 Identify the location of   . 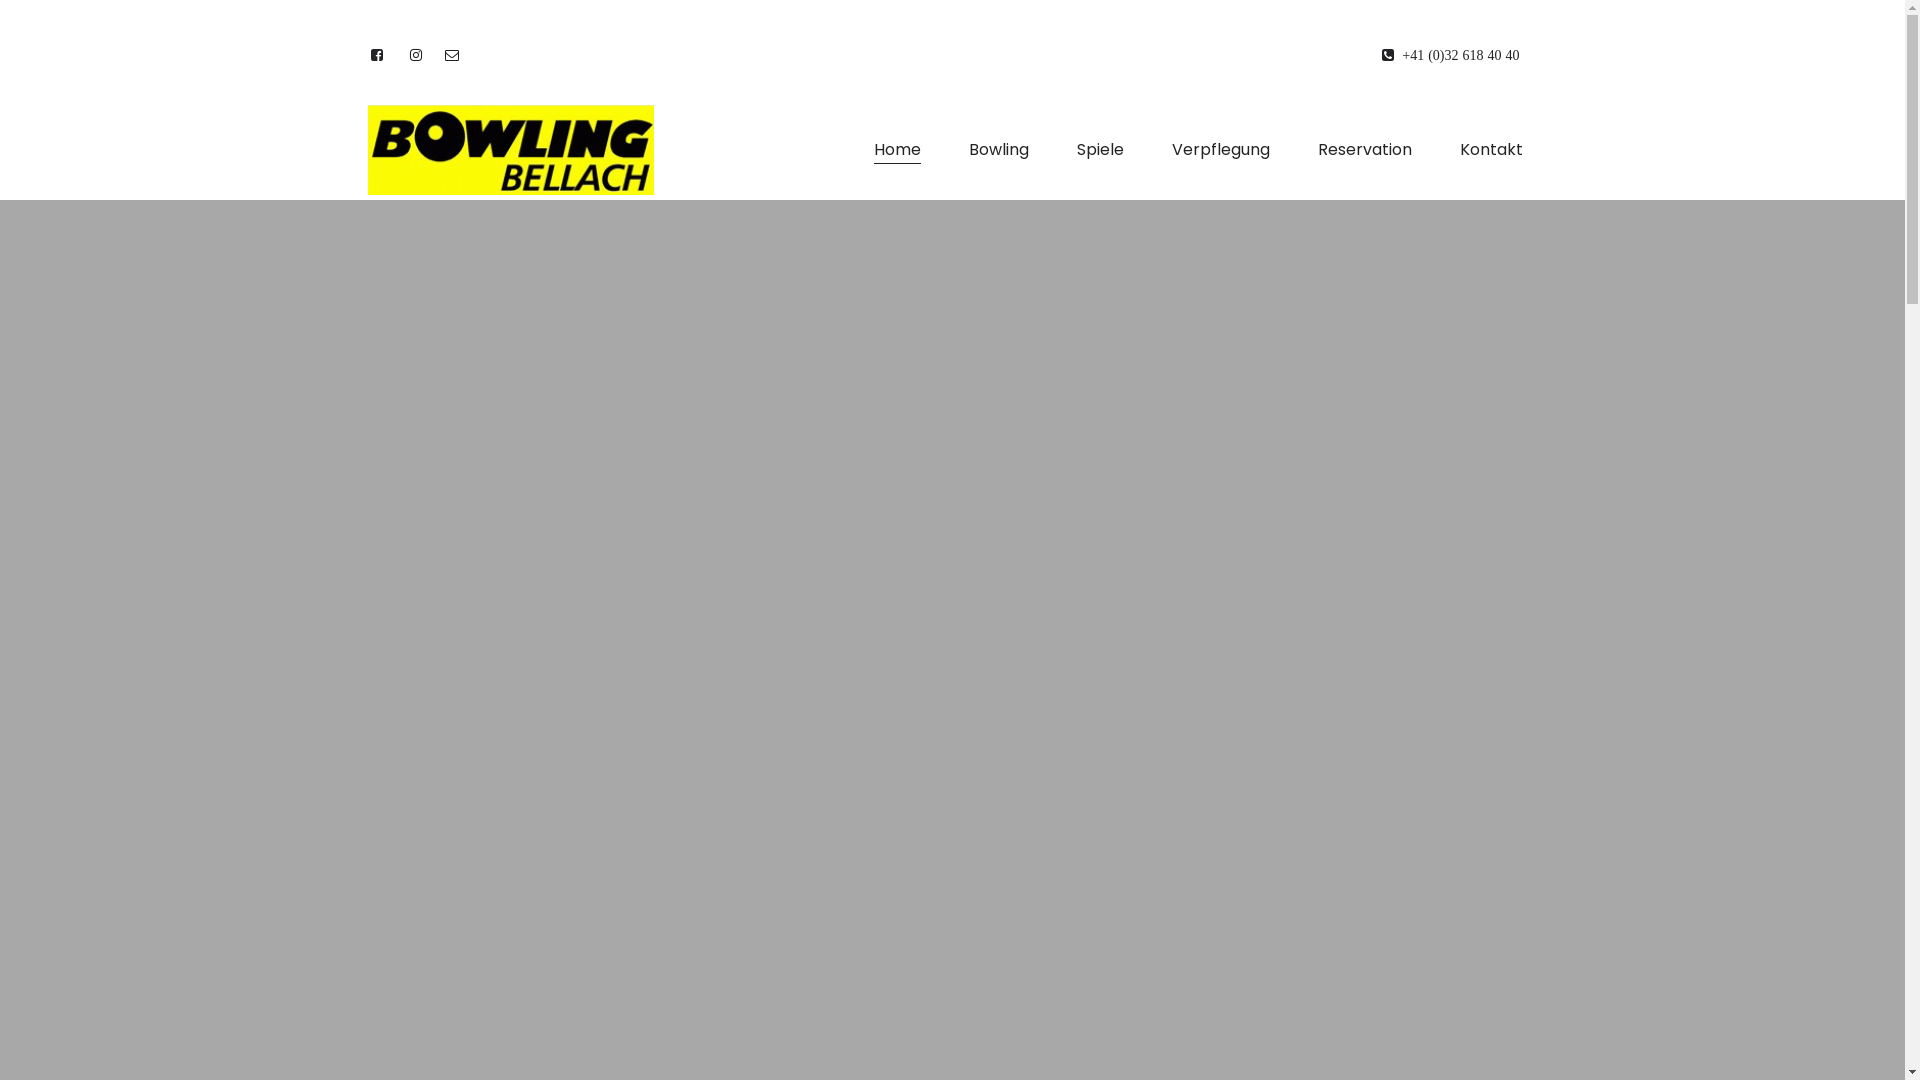
(420, 55).